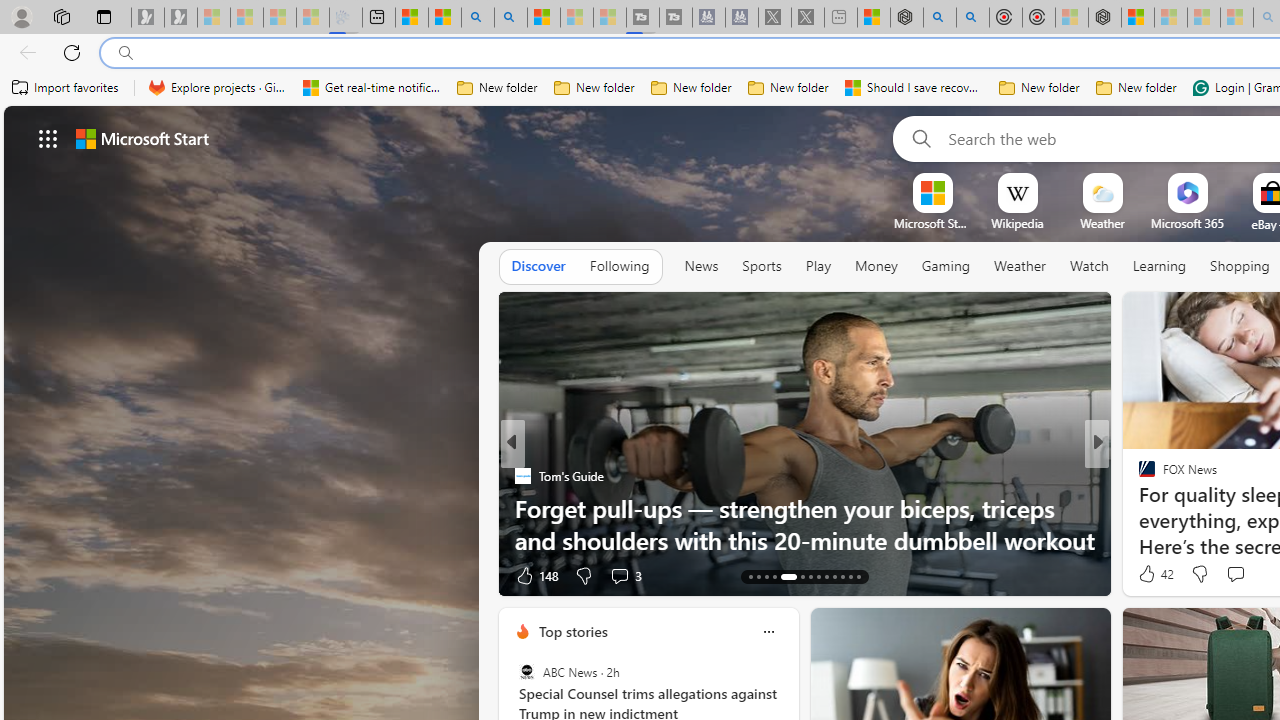  I want to click on Medpage Today, so click(1138, 476).